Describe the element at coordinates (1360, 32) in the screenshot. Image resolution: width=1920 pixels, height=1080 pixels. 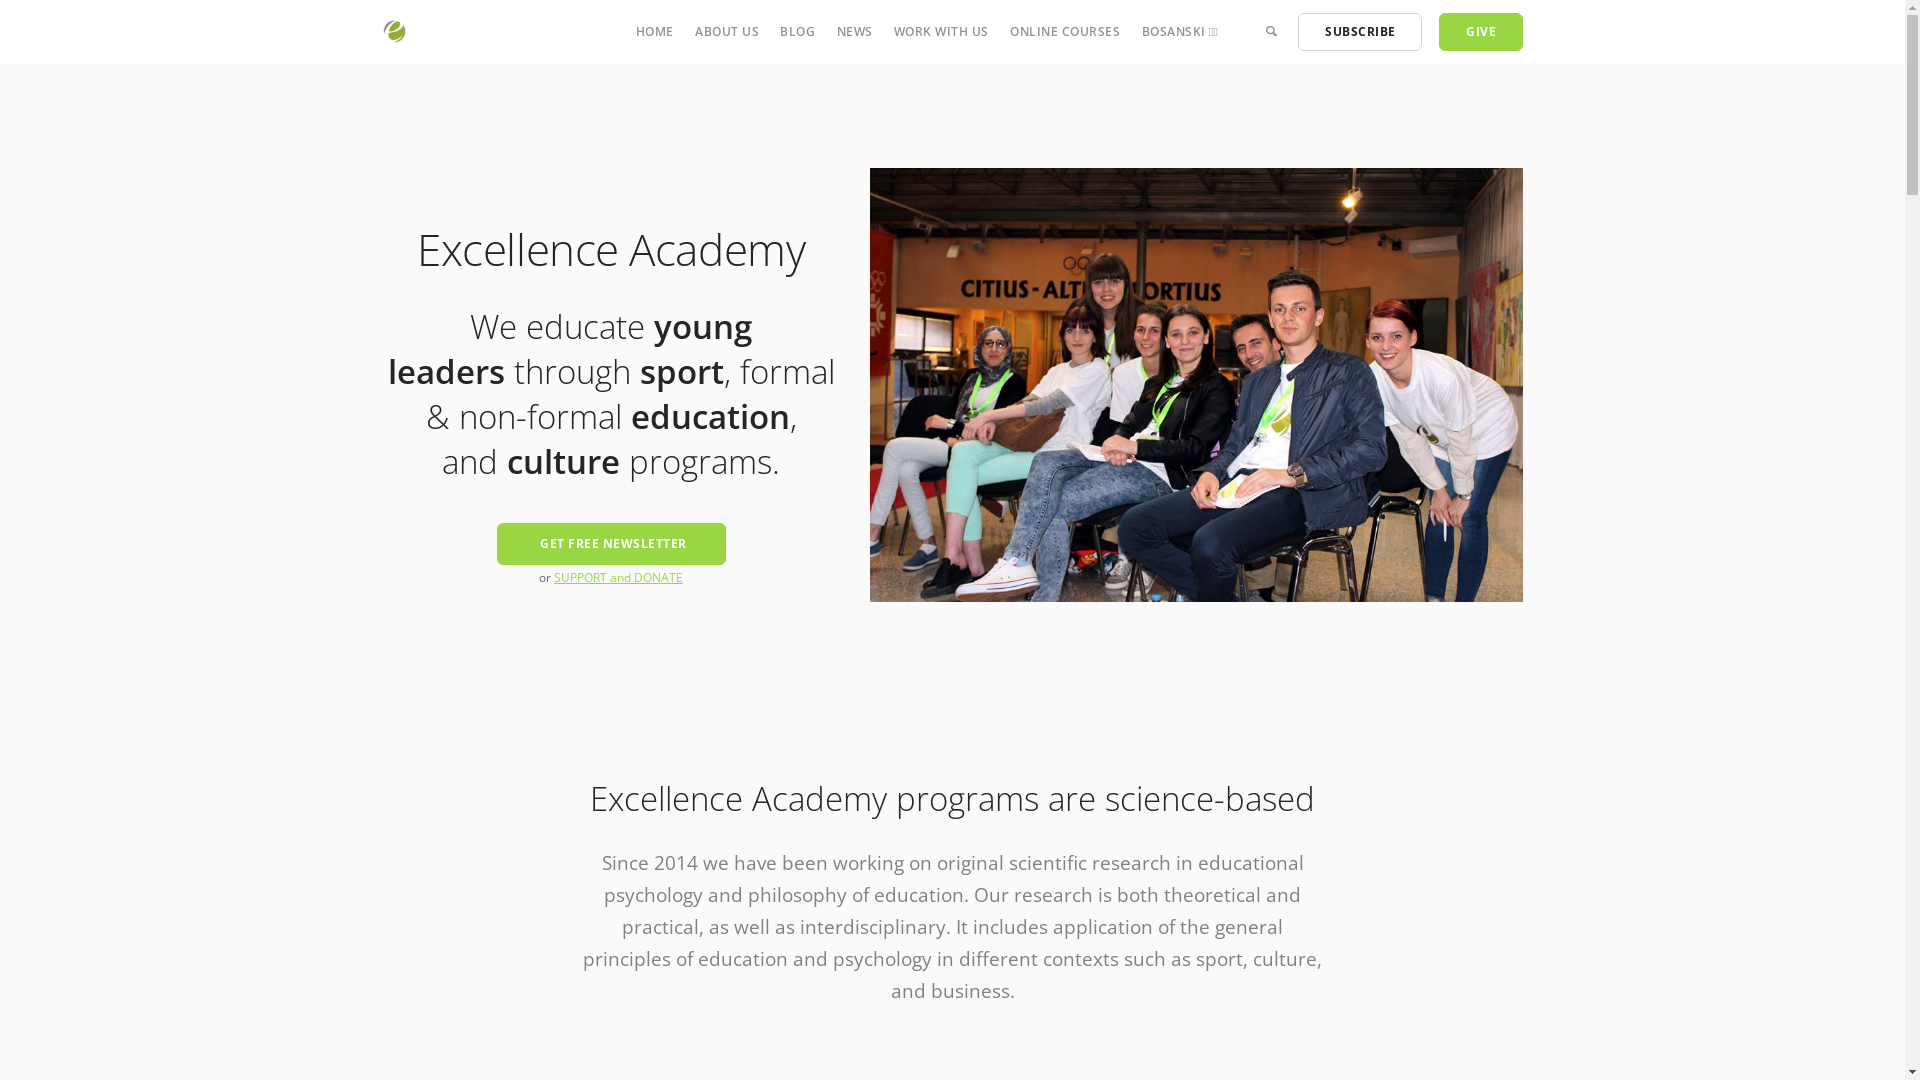
I see `SUBSCRIBE` at that location.